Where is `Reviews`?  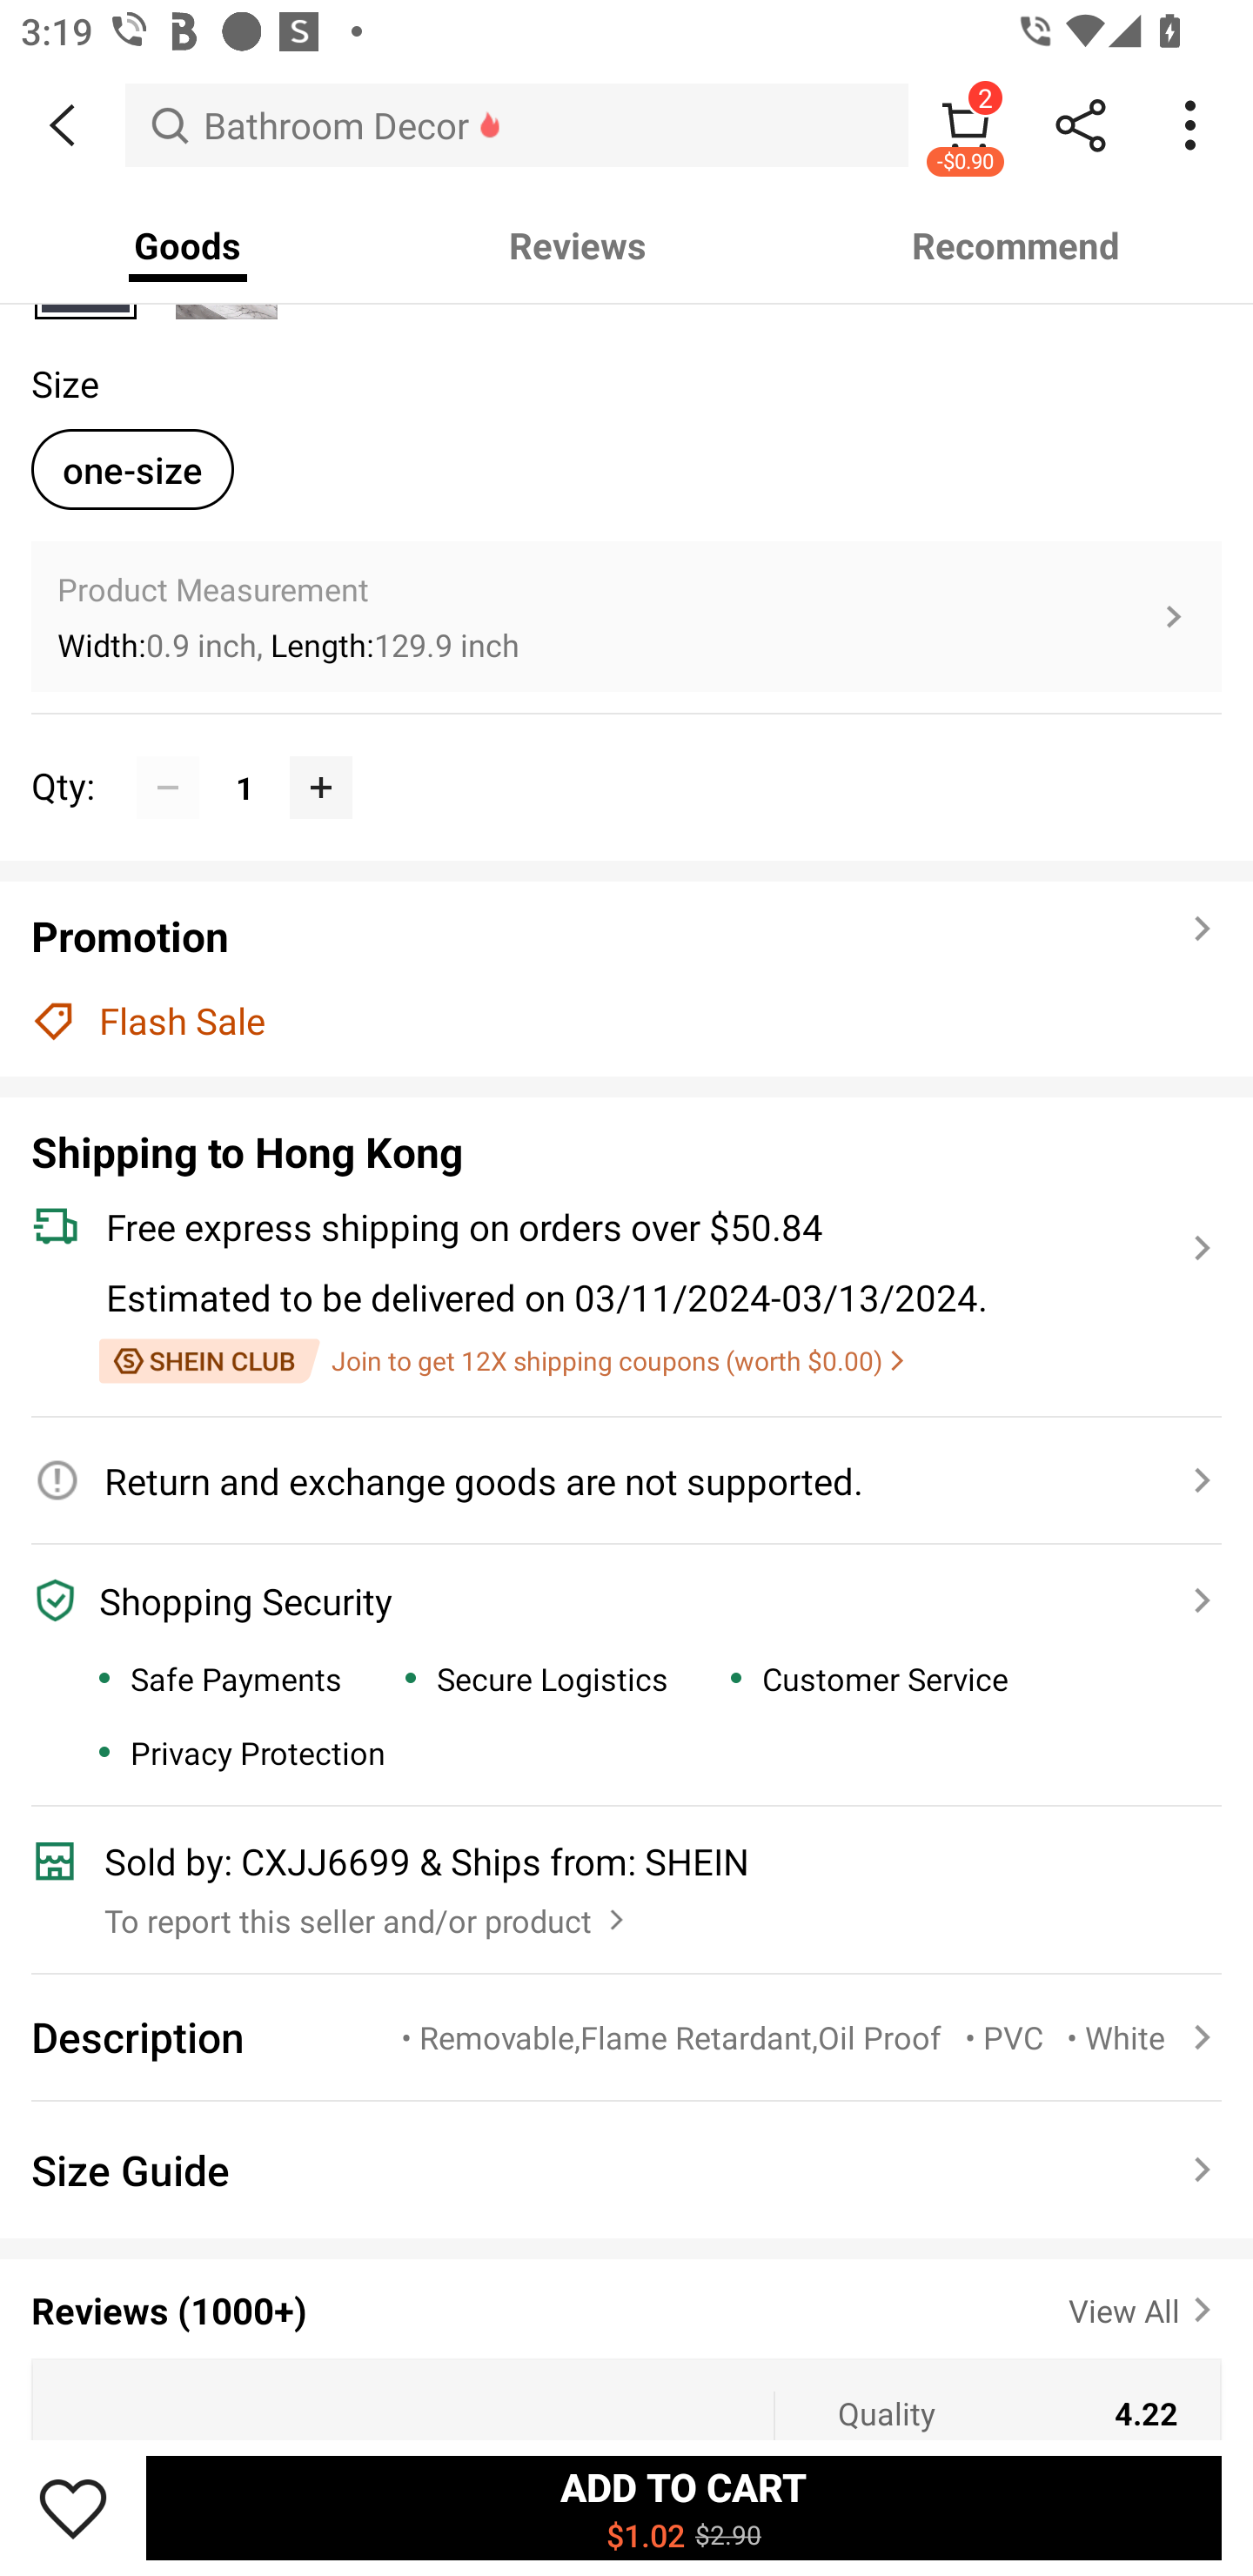 Reviews is located at coordinates (578, 245).